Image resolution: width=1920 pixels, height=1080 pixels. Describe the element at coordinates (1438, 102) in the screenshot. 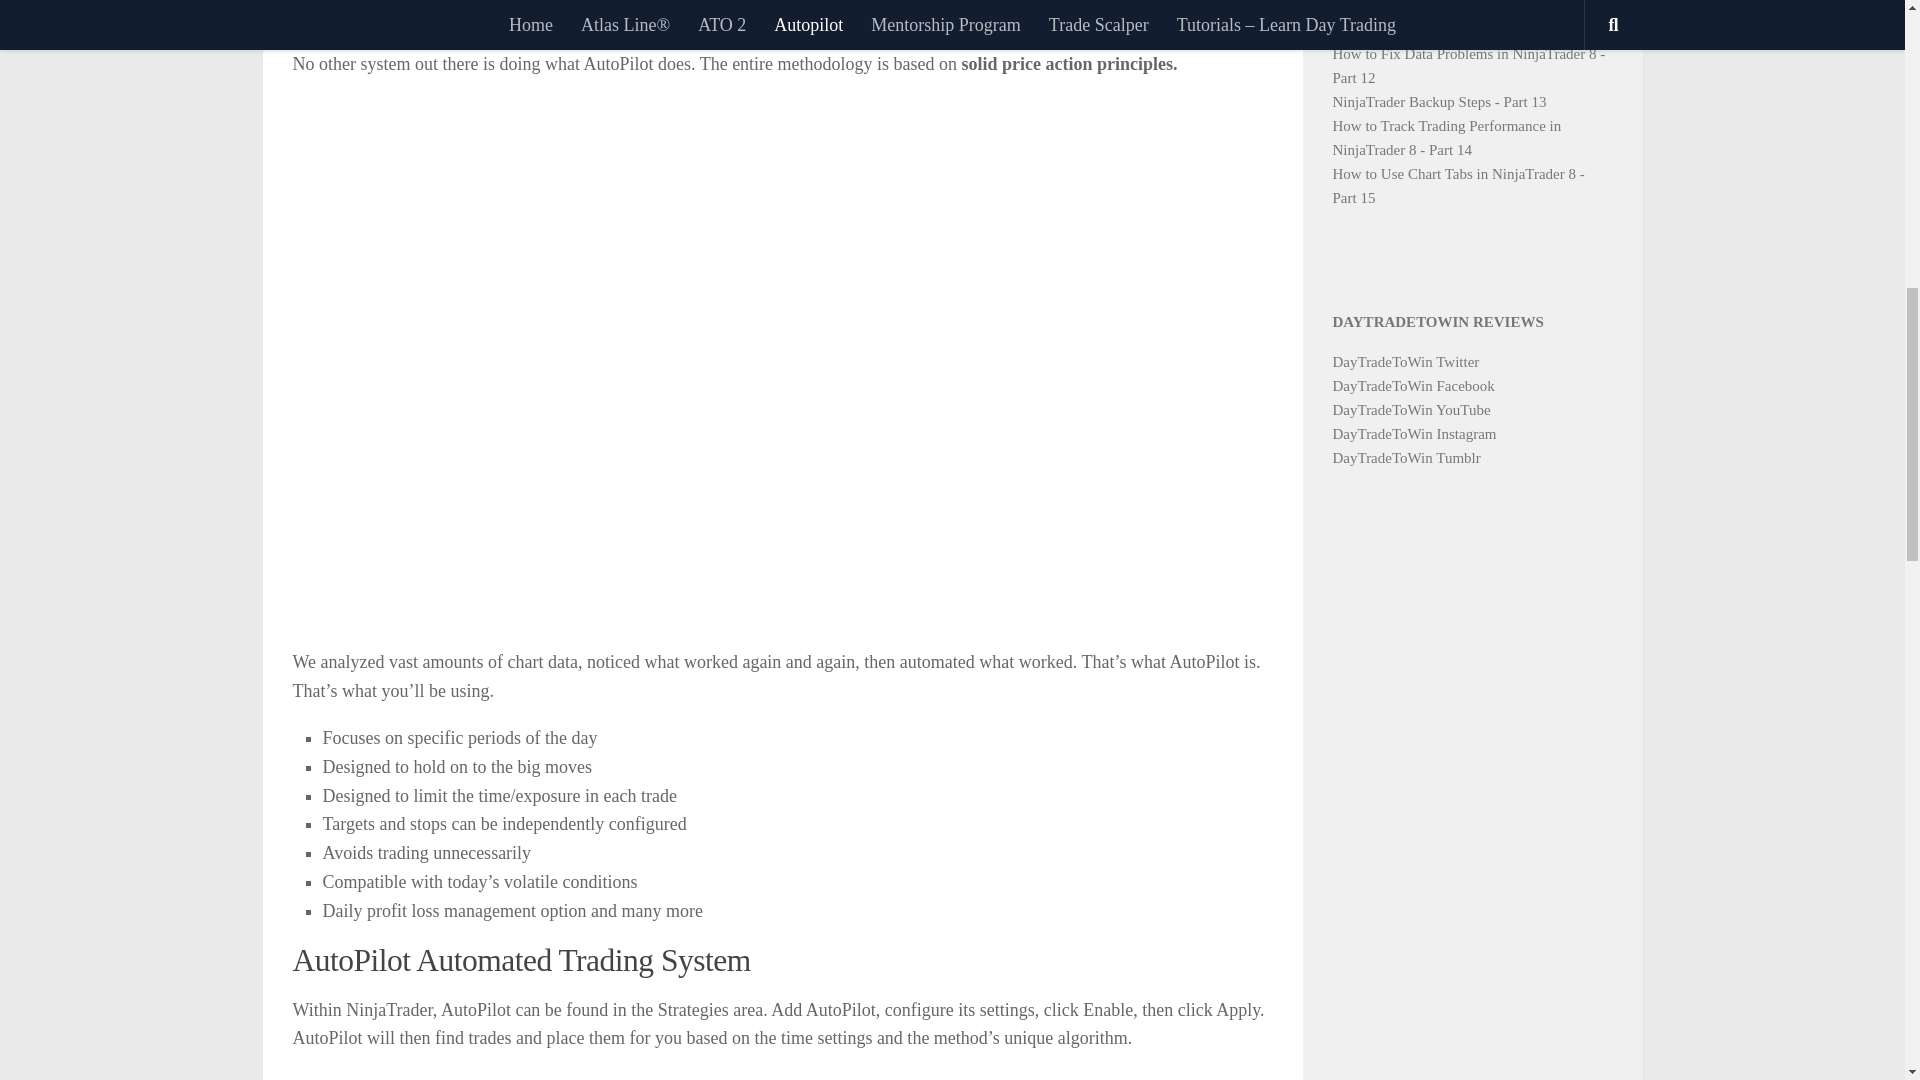

I see `NinjaTrader Backup Steps - Part 13` at that location.